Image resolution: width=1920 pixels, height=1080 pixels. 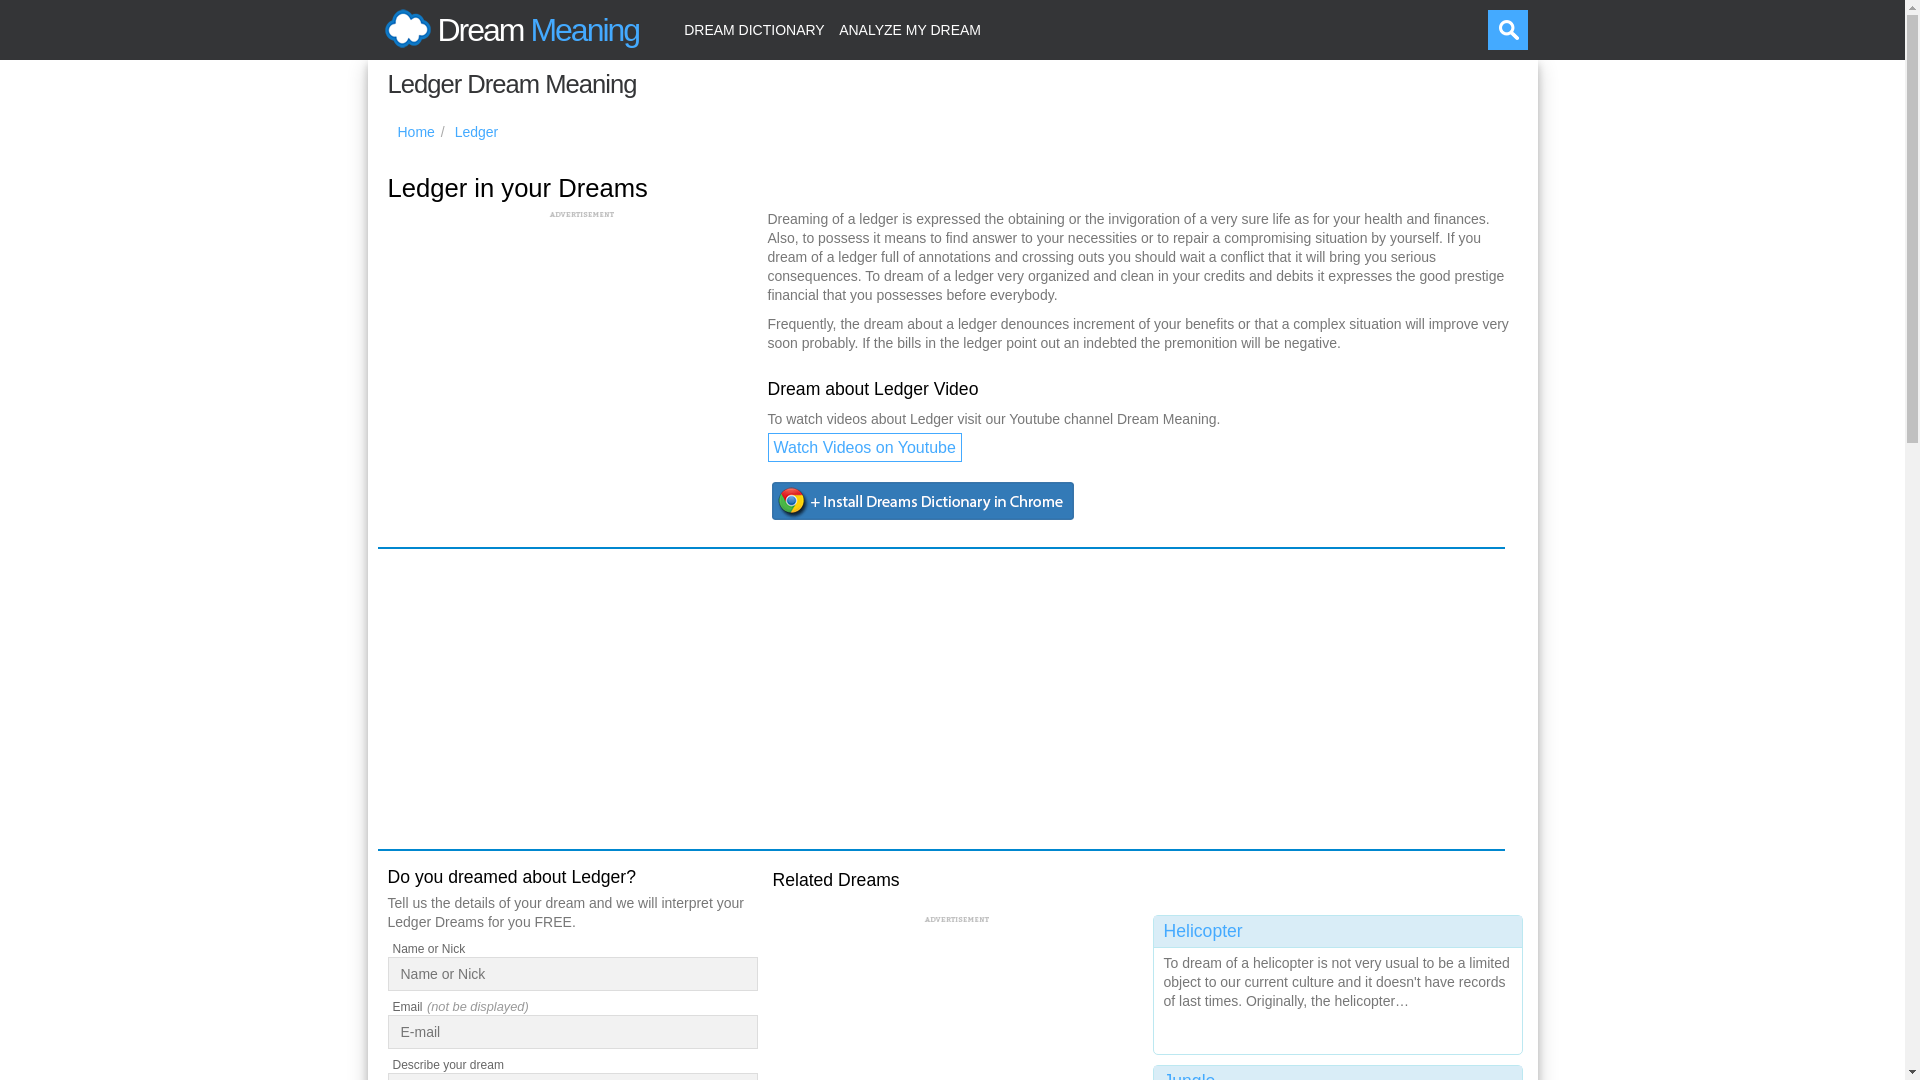 What do you see at coordinates (477, 132) in the screenshot?
I see `Ledger Dreams Interpretations and Meanings Explained` at bounding box center [477, 132].